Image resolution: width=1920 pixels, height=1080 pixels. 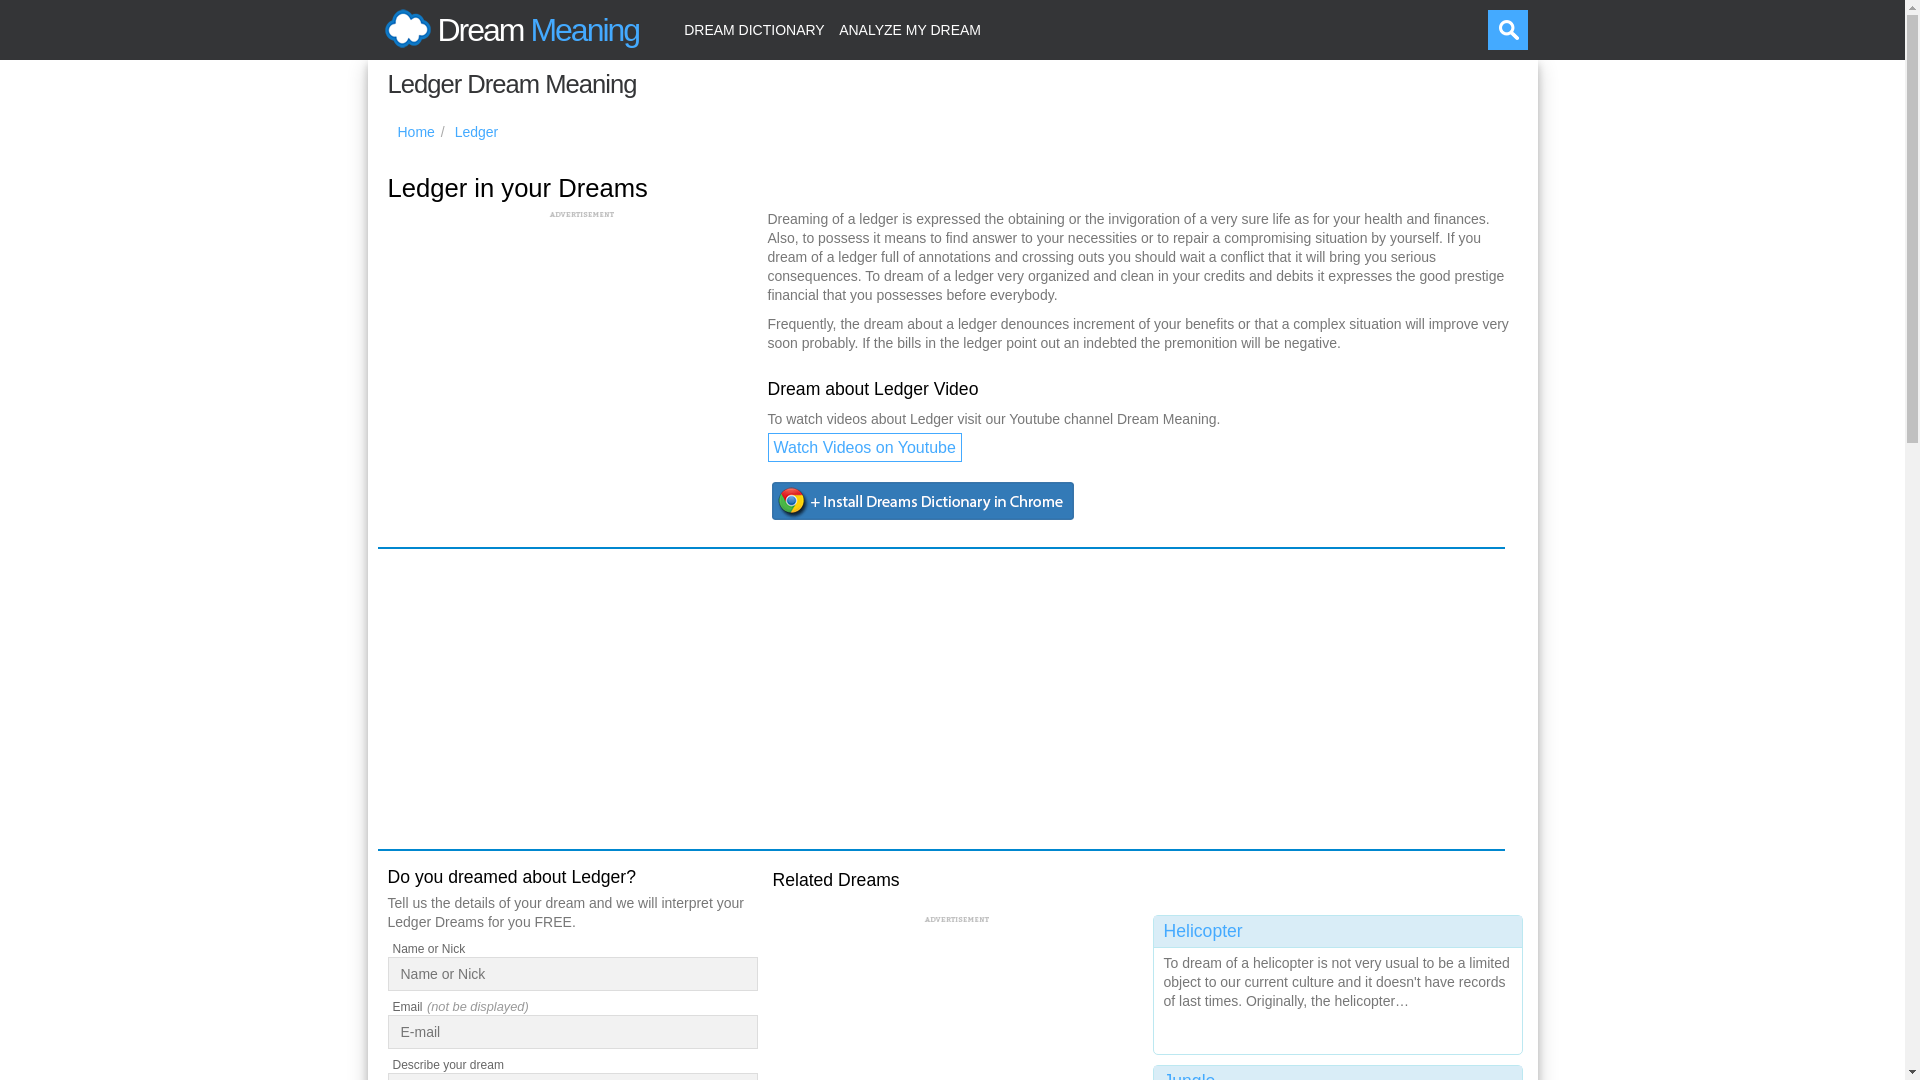 What do you see at coordinates (477, 132) in the screenshot?
I see `Ledger Dreams Interpretations and Meanings Explained` at bounding box center [477, 132].